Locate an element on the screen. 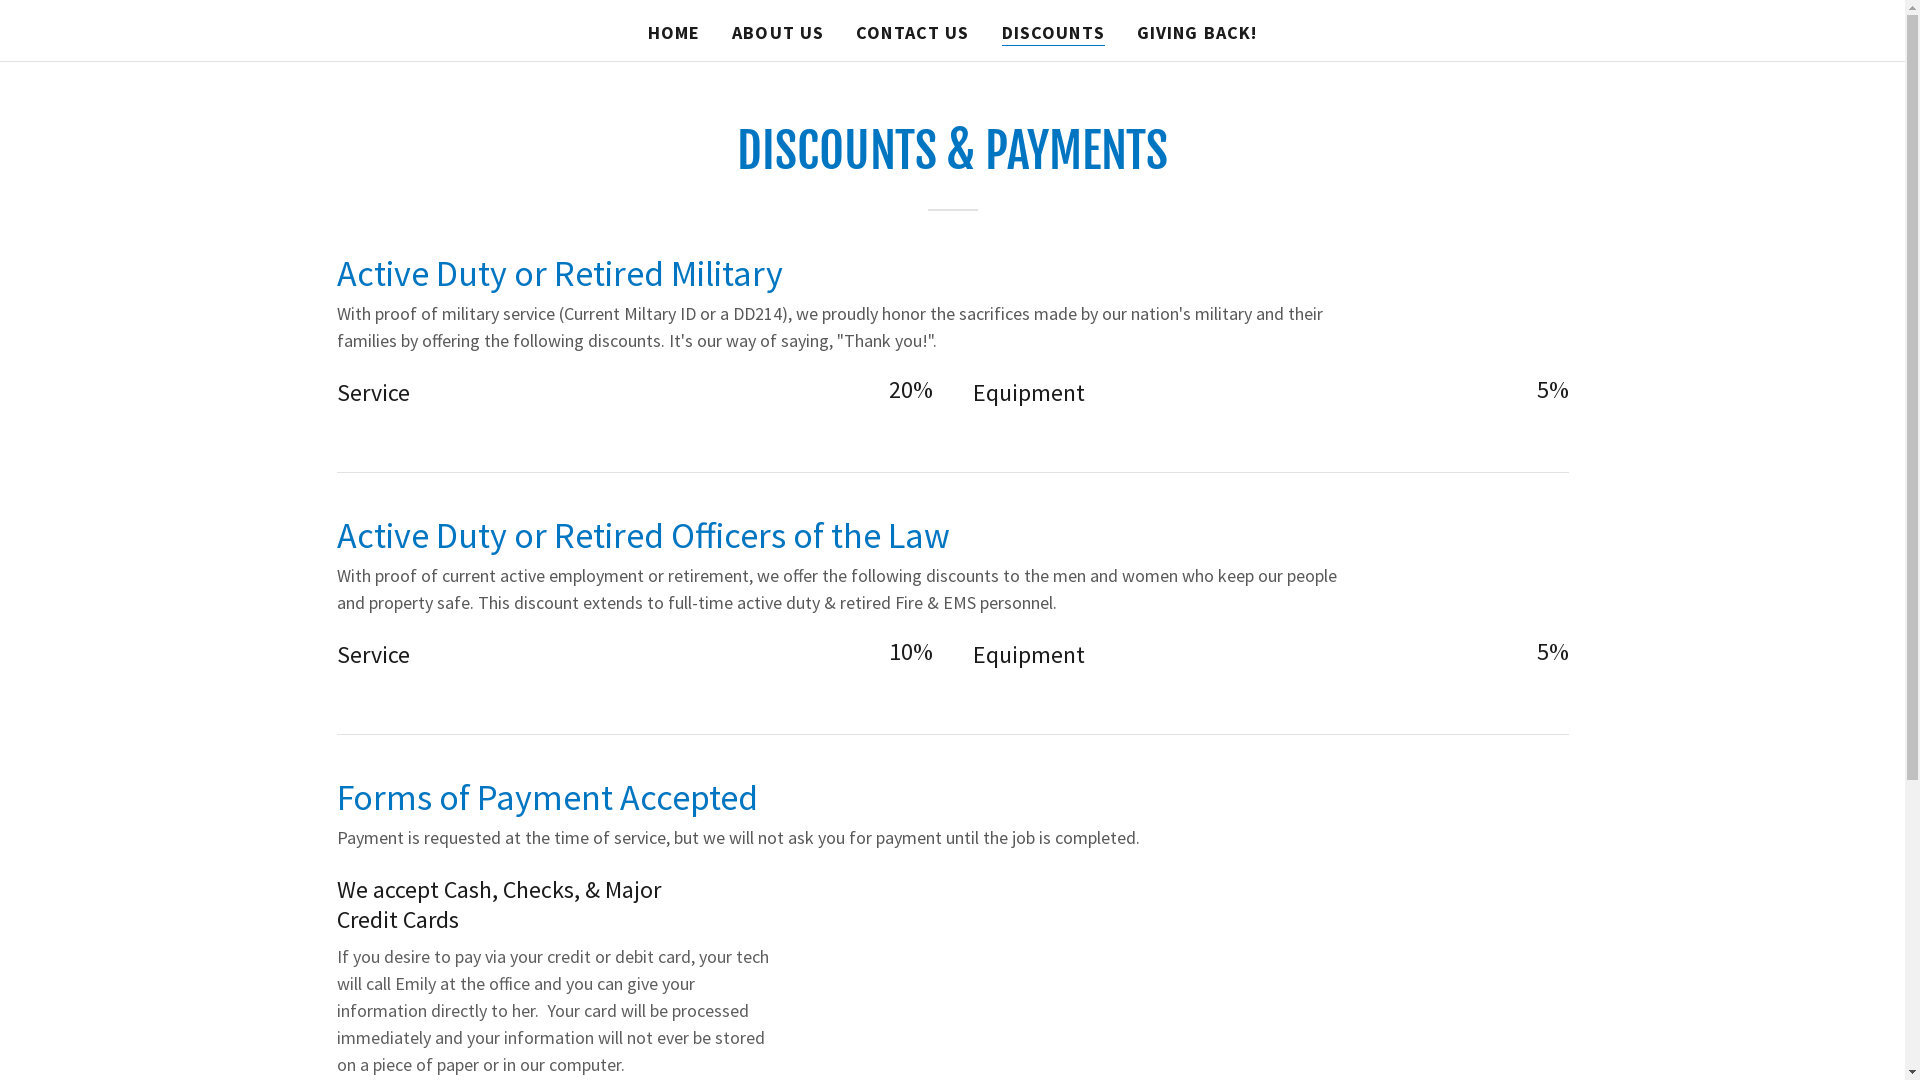  DISCOUNTS is located at coordinates (1054, 34).